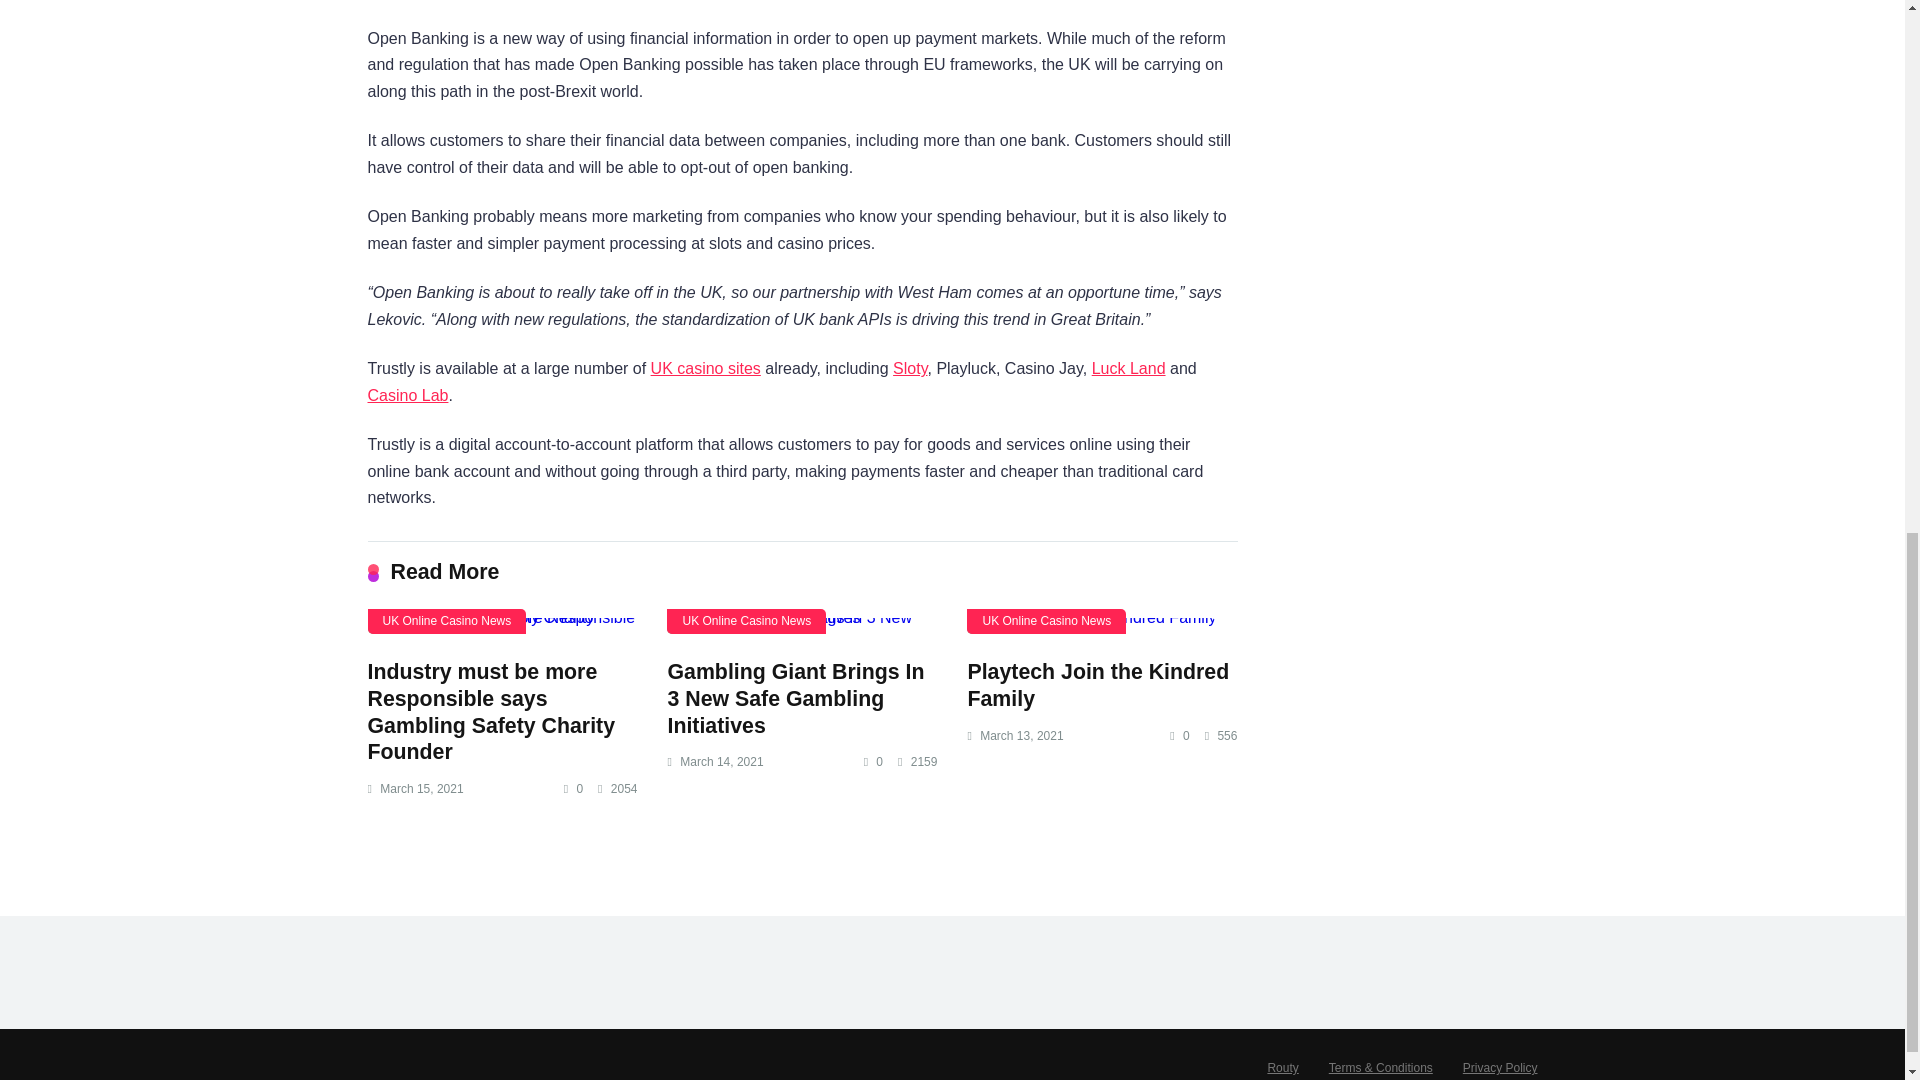 Image resolution: width=1920 pixels, height=1080 pixels. I want to click on Gambling Giant Brings In 3 New Safe Gambling Initiatives, so click(794, 698).